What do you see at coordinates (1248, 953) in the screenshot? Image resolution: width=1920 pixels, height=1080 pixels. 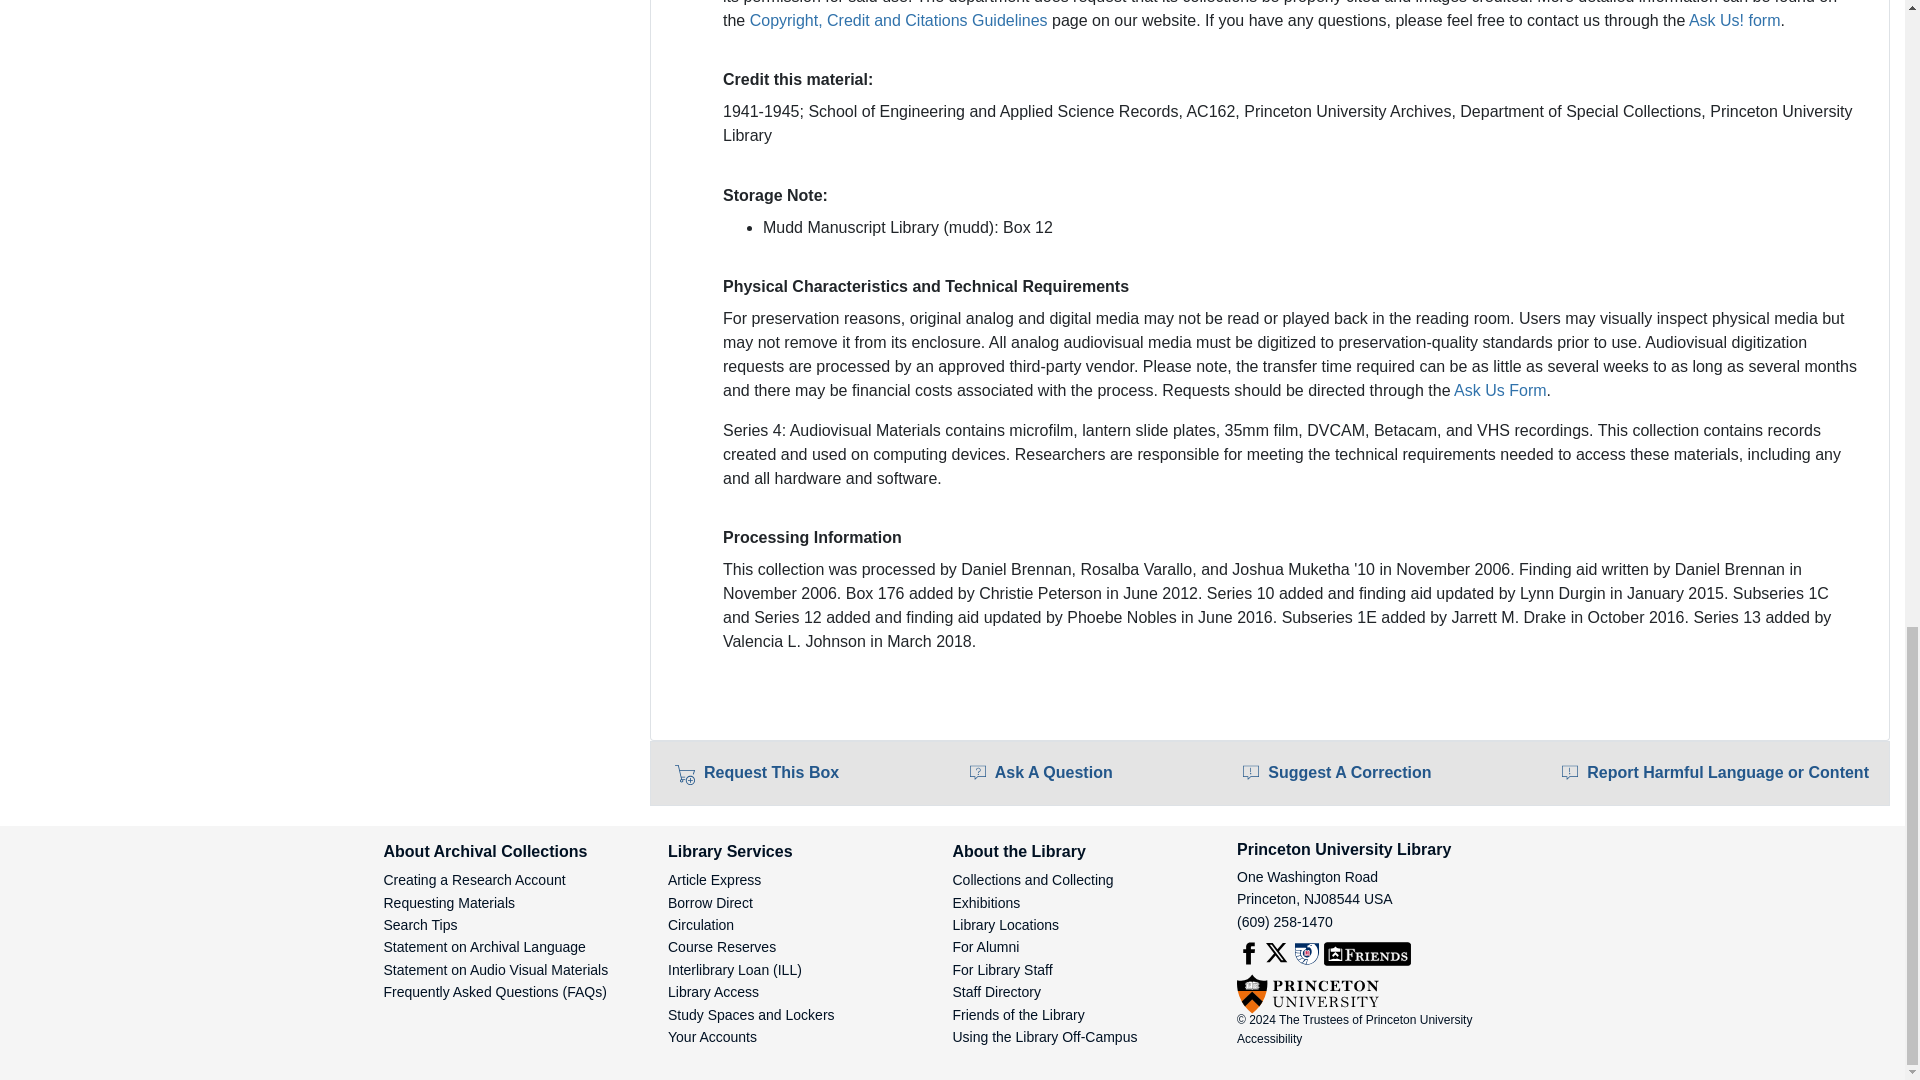 I see `Facebook Logo` at bounding box center [1248, 953].